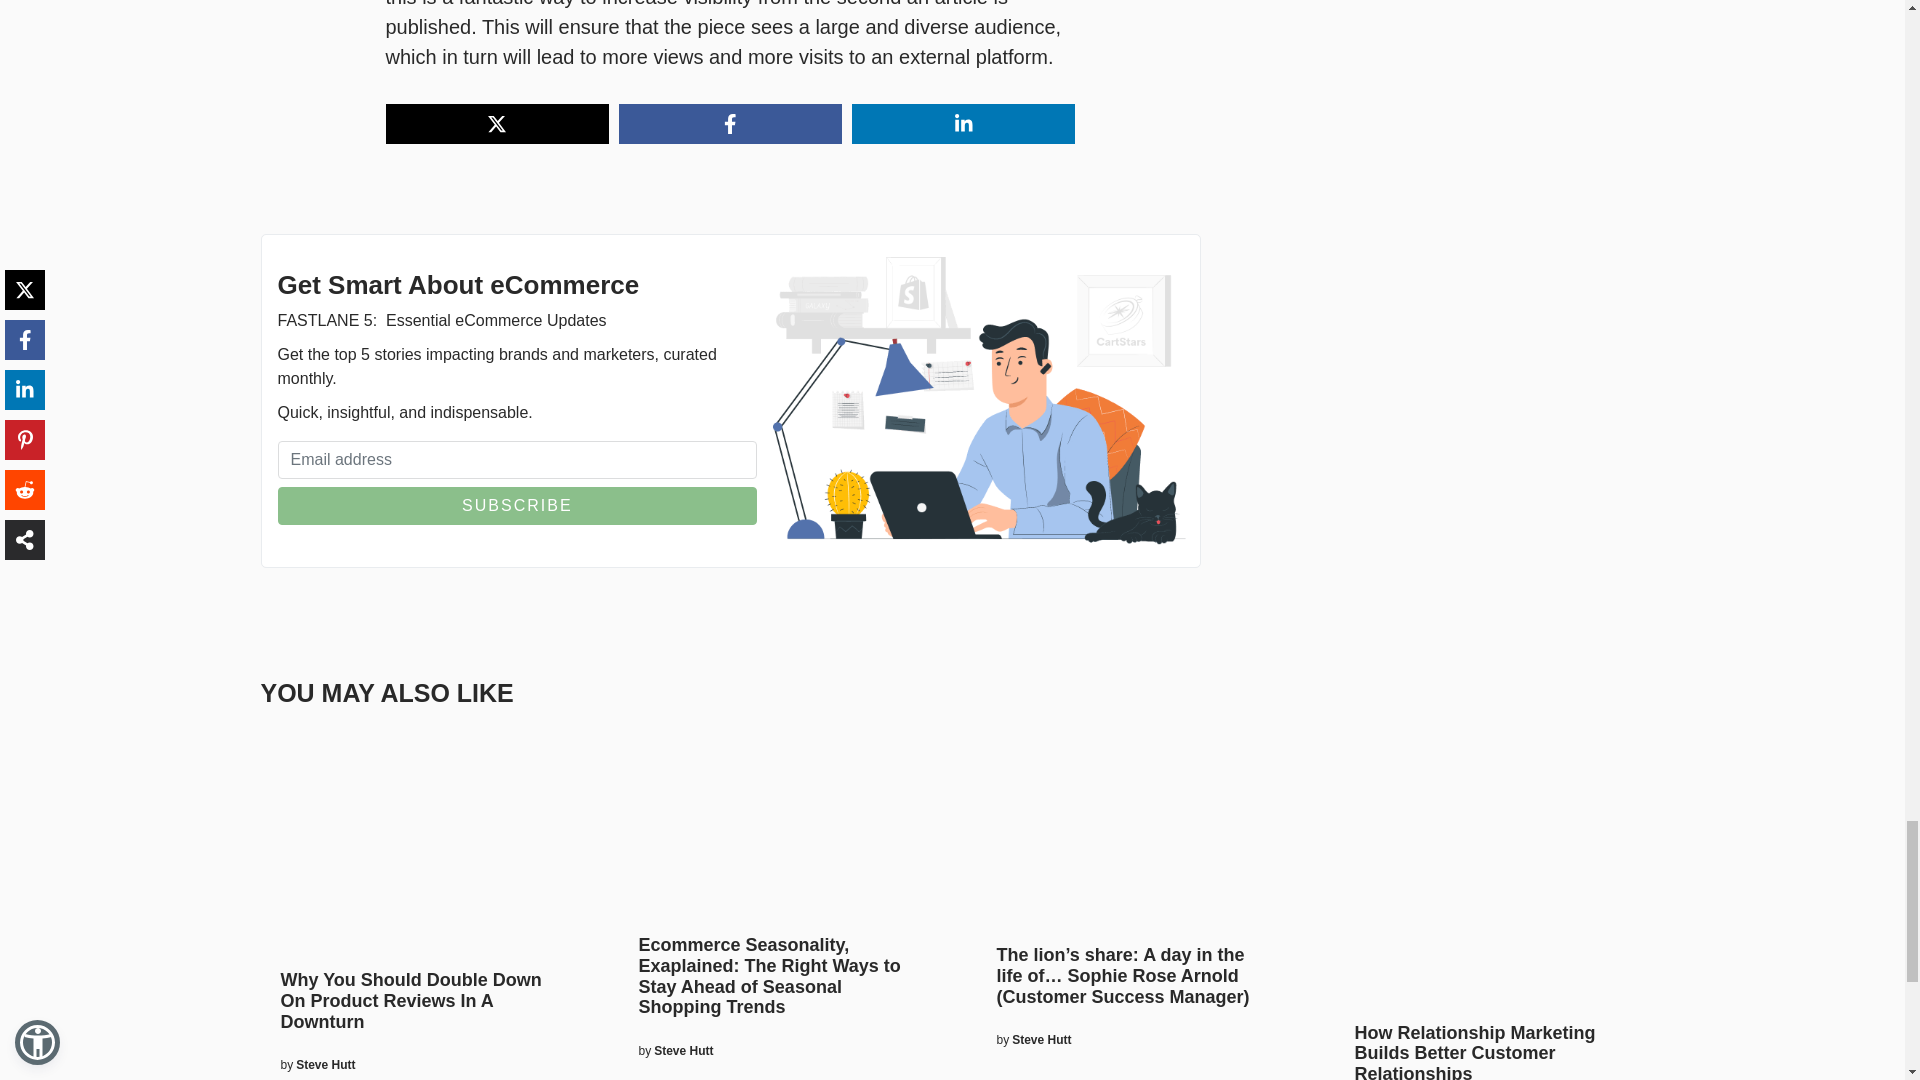  Describe the element at coordinates (683, 1050) in the screenshot. I see `View all posts by Steve Hutt` at that location.